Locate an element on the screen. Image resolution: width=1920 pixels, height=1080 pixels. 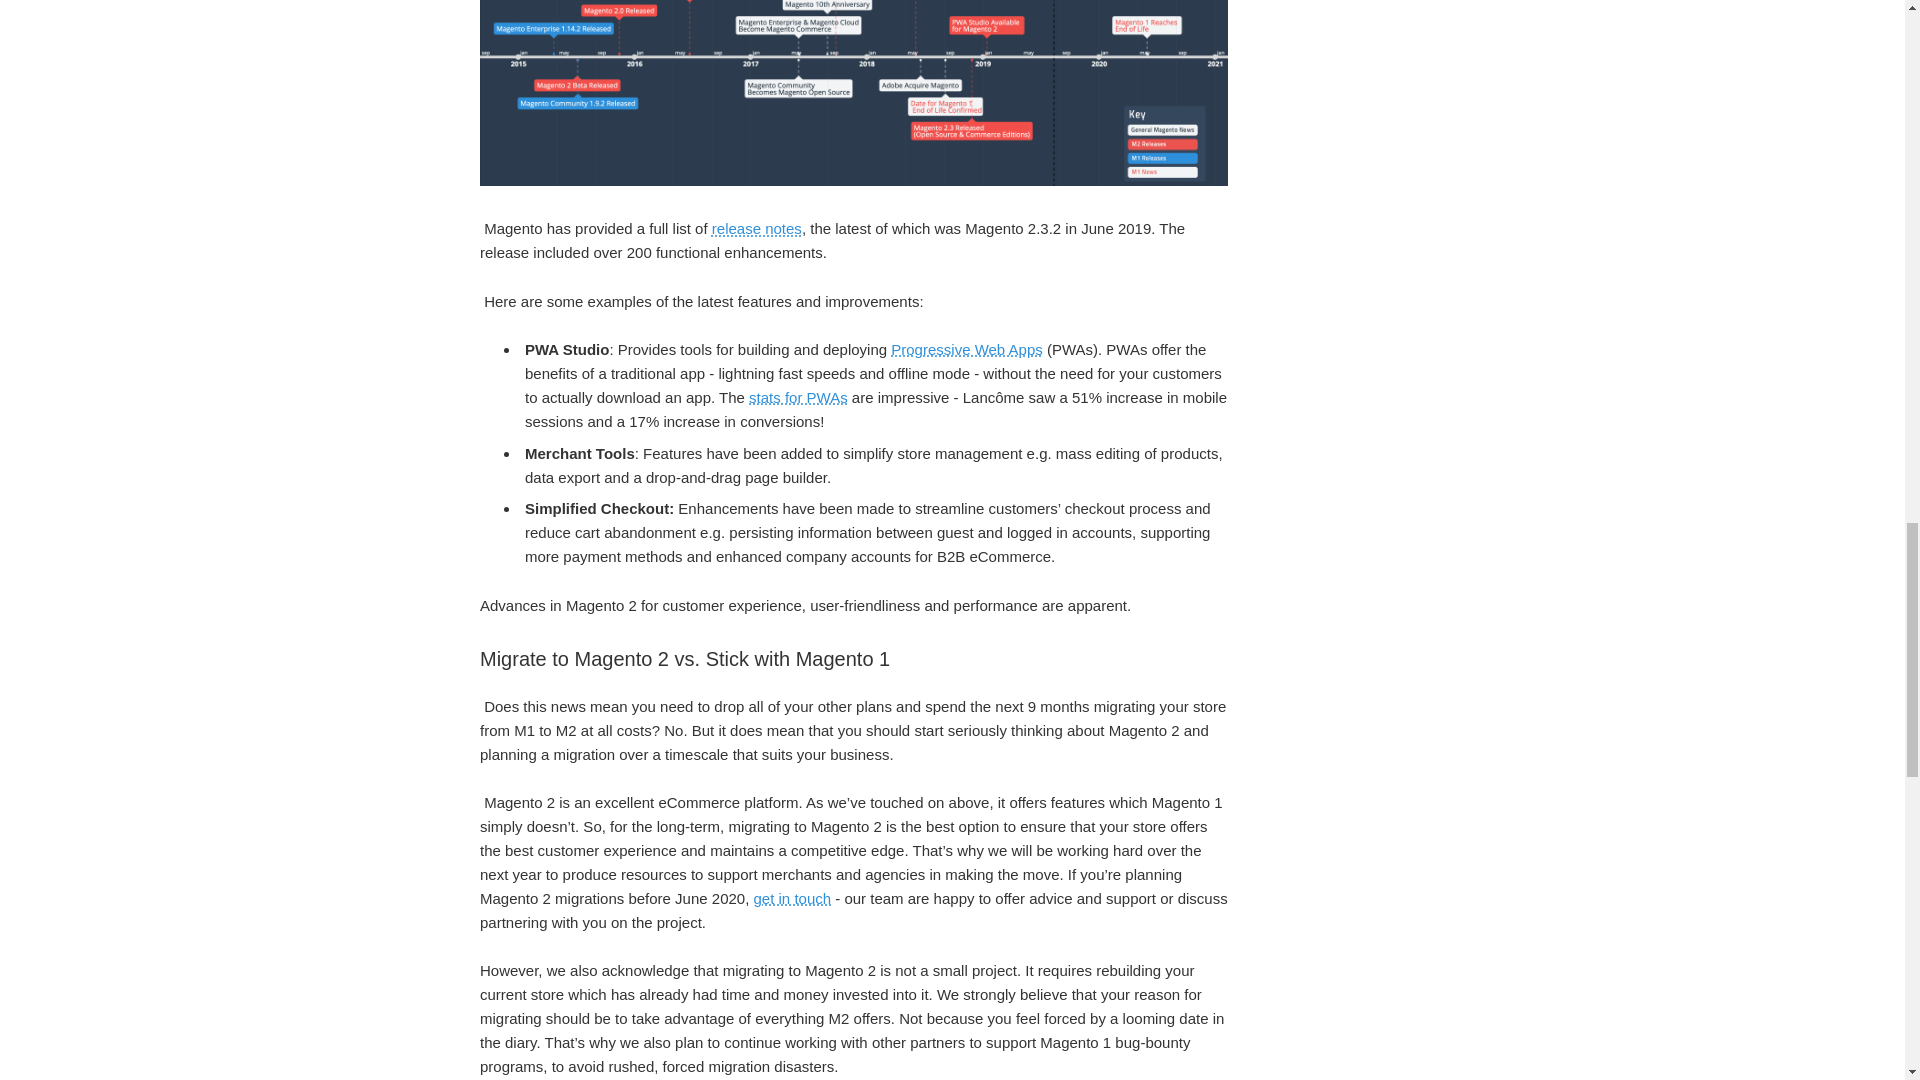
stats for PWAs is located at coordinates (798, 397).